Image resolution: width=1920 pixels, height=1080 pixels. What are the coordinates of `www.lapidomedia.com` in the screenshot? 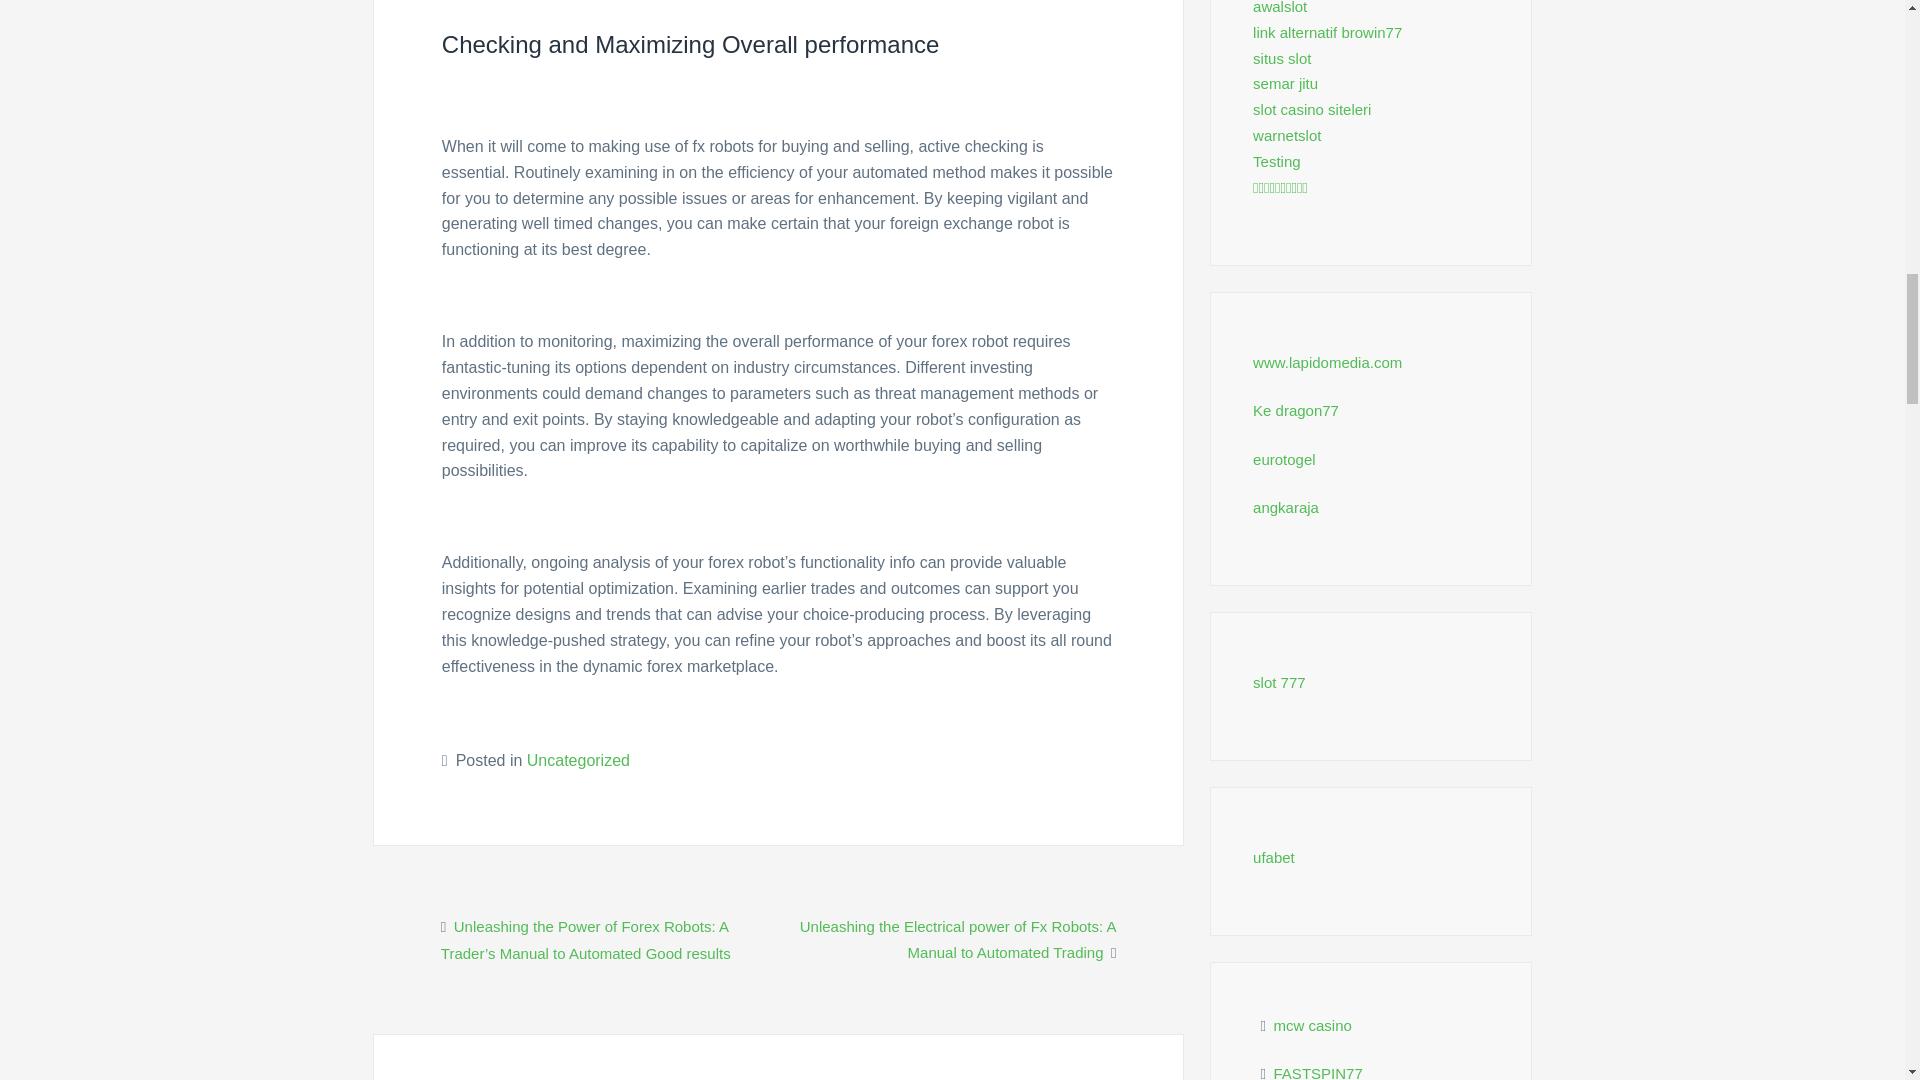 It's located at (1327, 362).